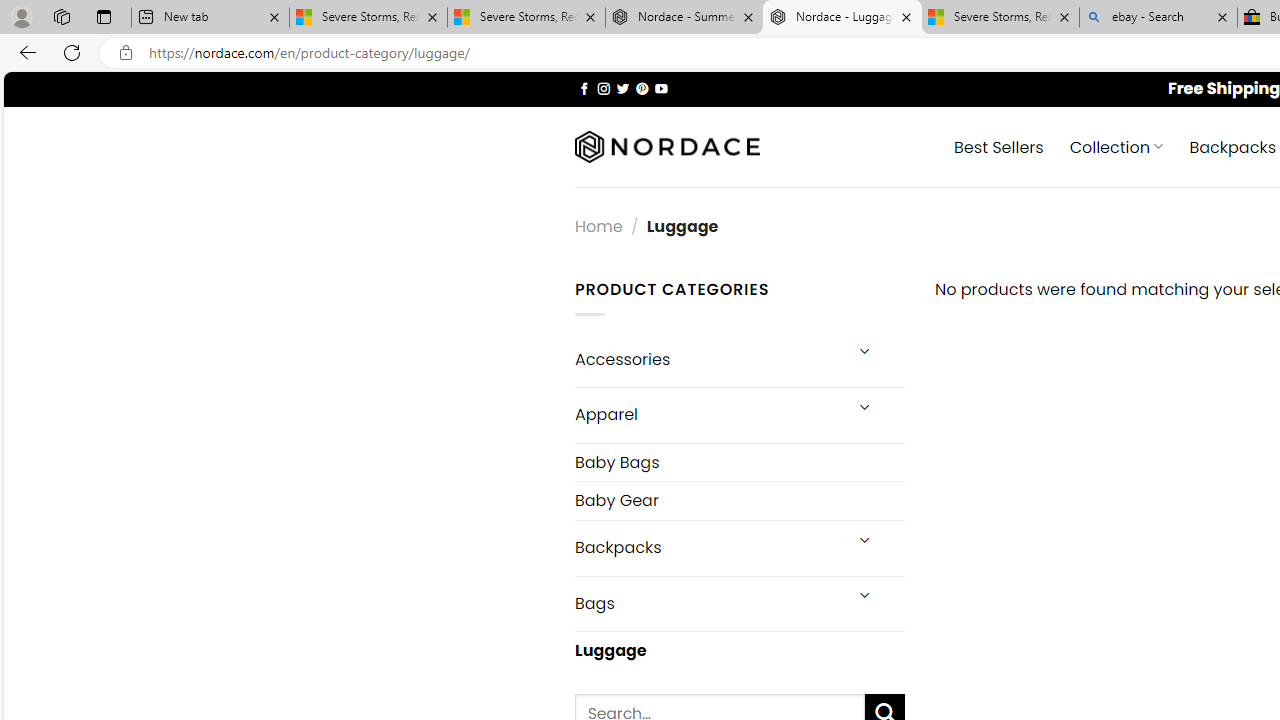 Image resolution: width=1280 pixels, height=720 pixels. What do you see at coordinates (603, 88) in the screenshot?
I see `Follow on Instagram` at bounding box center [603, 88].